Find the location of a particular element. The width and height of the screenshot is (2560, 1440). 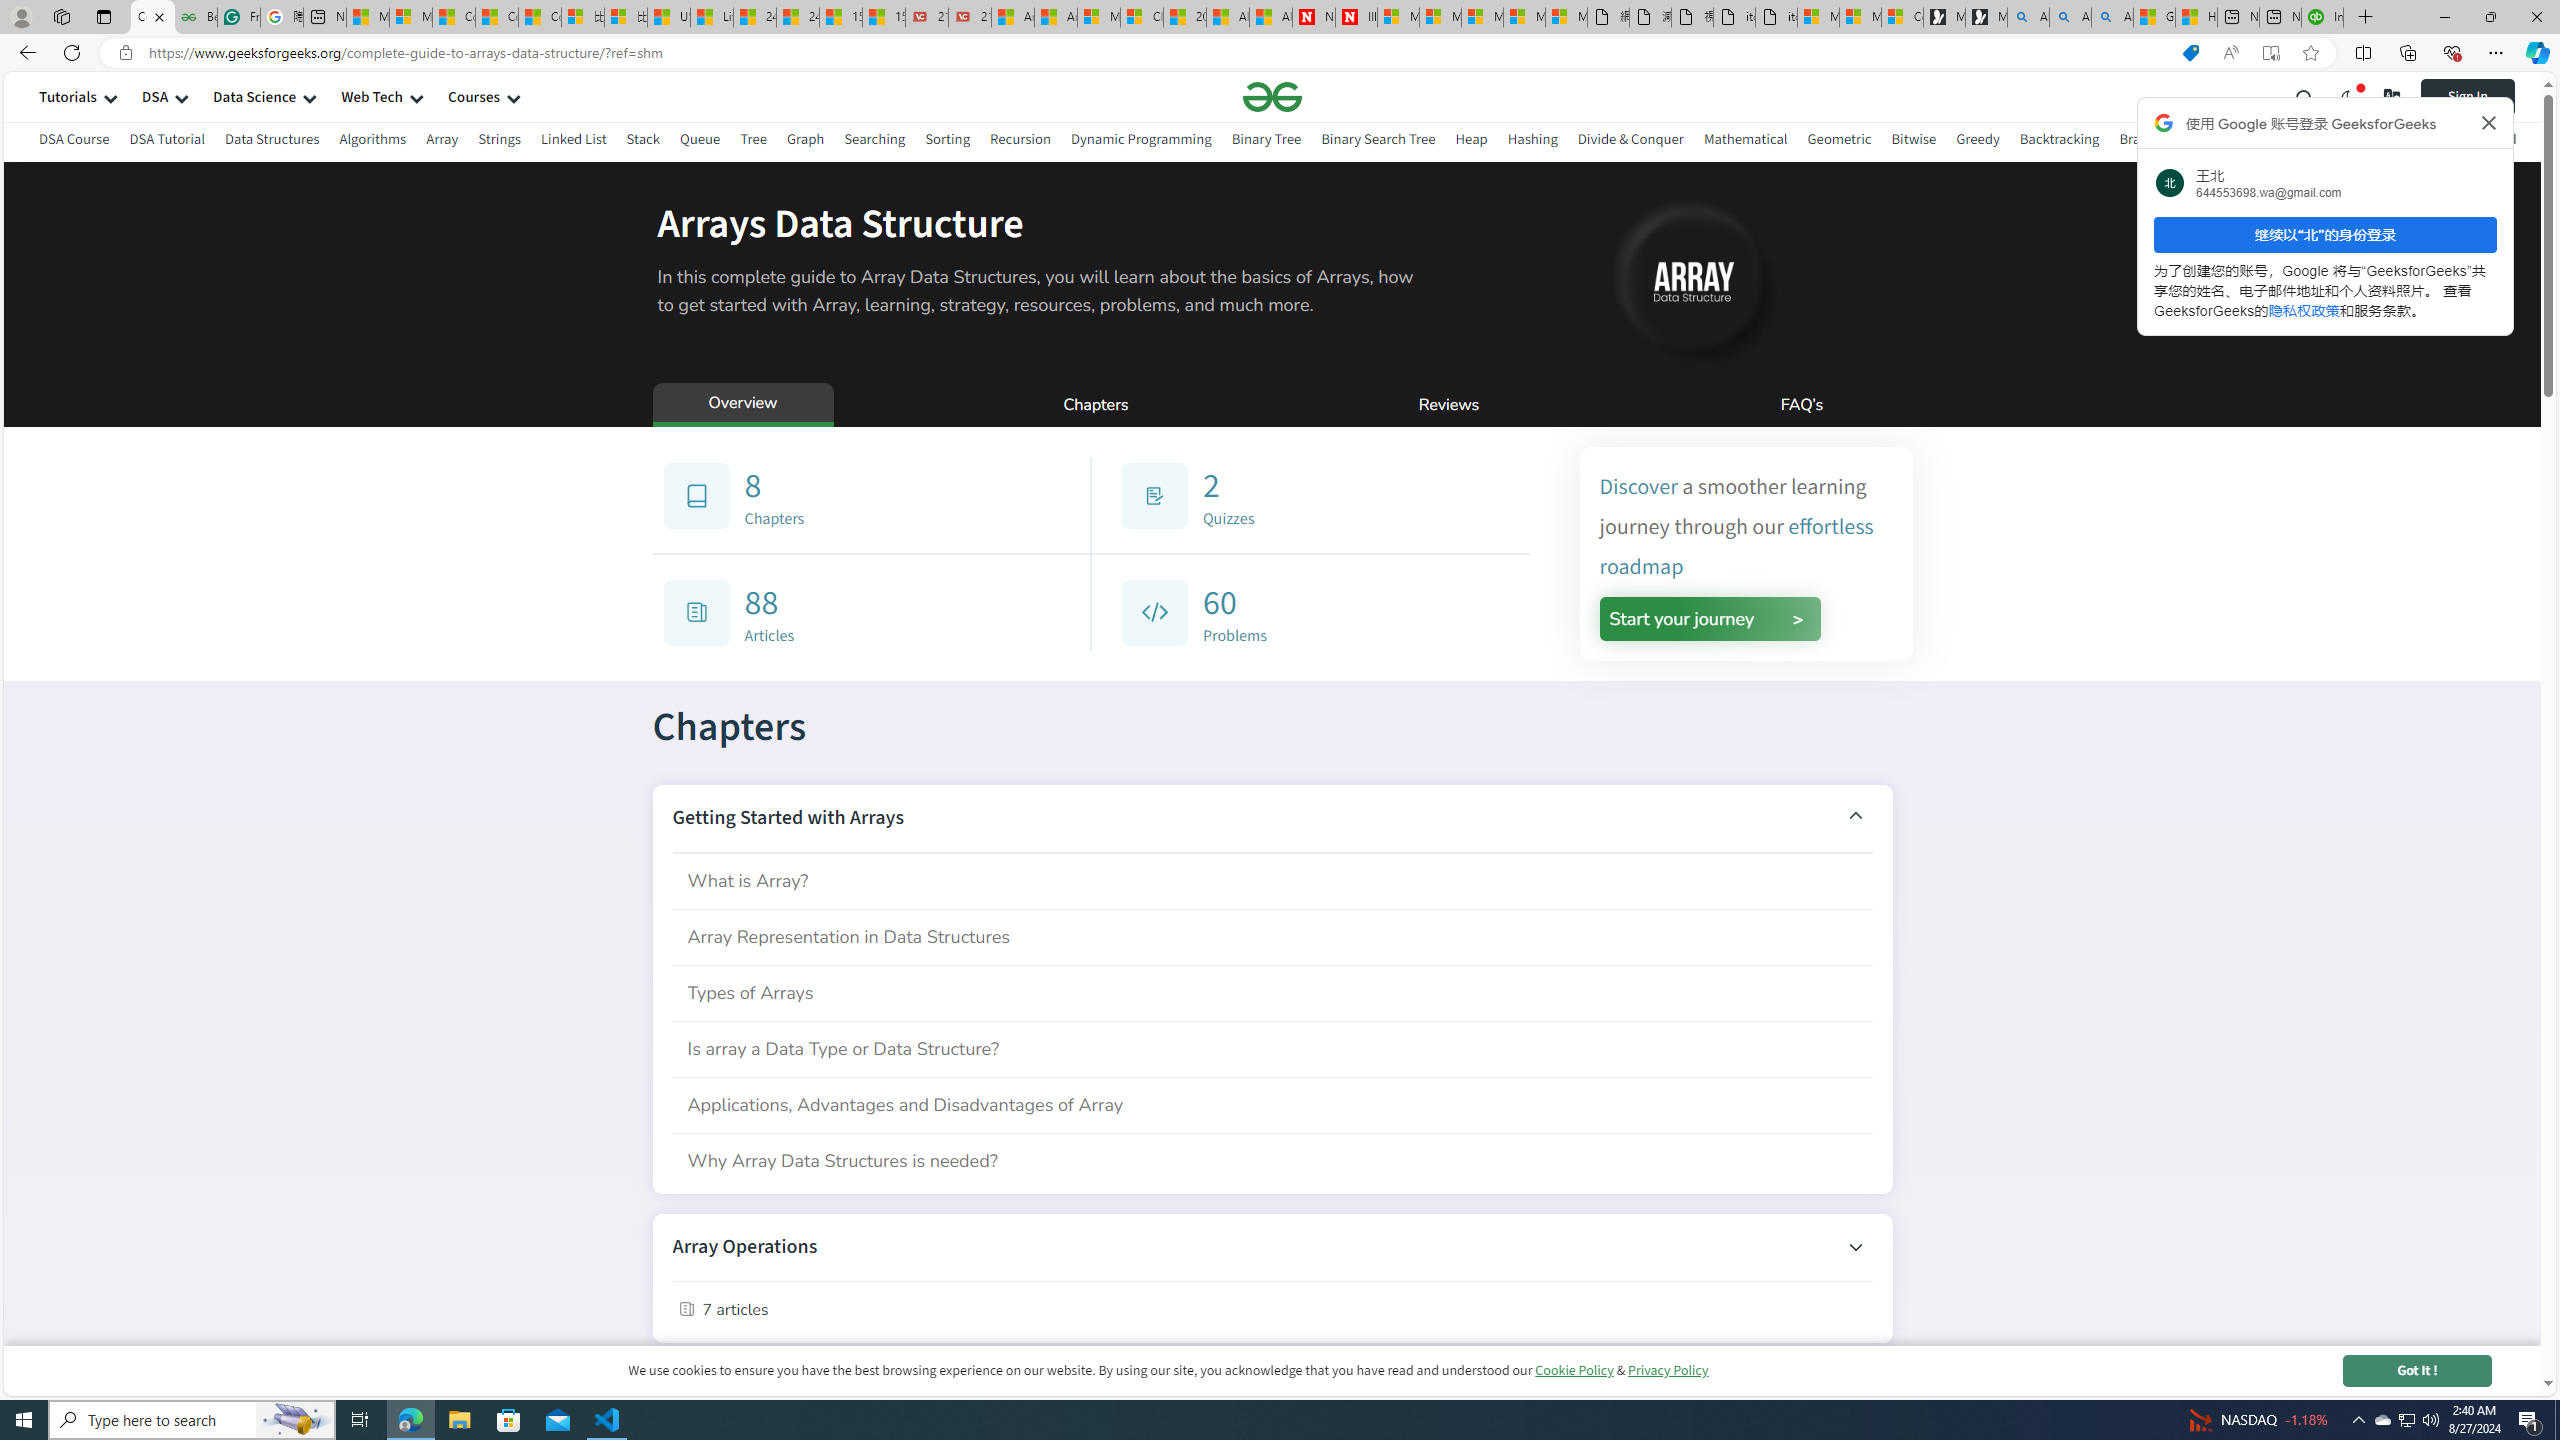

Consumer Health Data Privacy Policy is located at coordinates (1902, 17).